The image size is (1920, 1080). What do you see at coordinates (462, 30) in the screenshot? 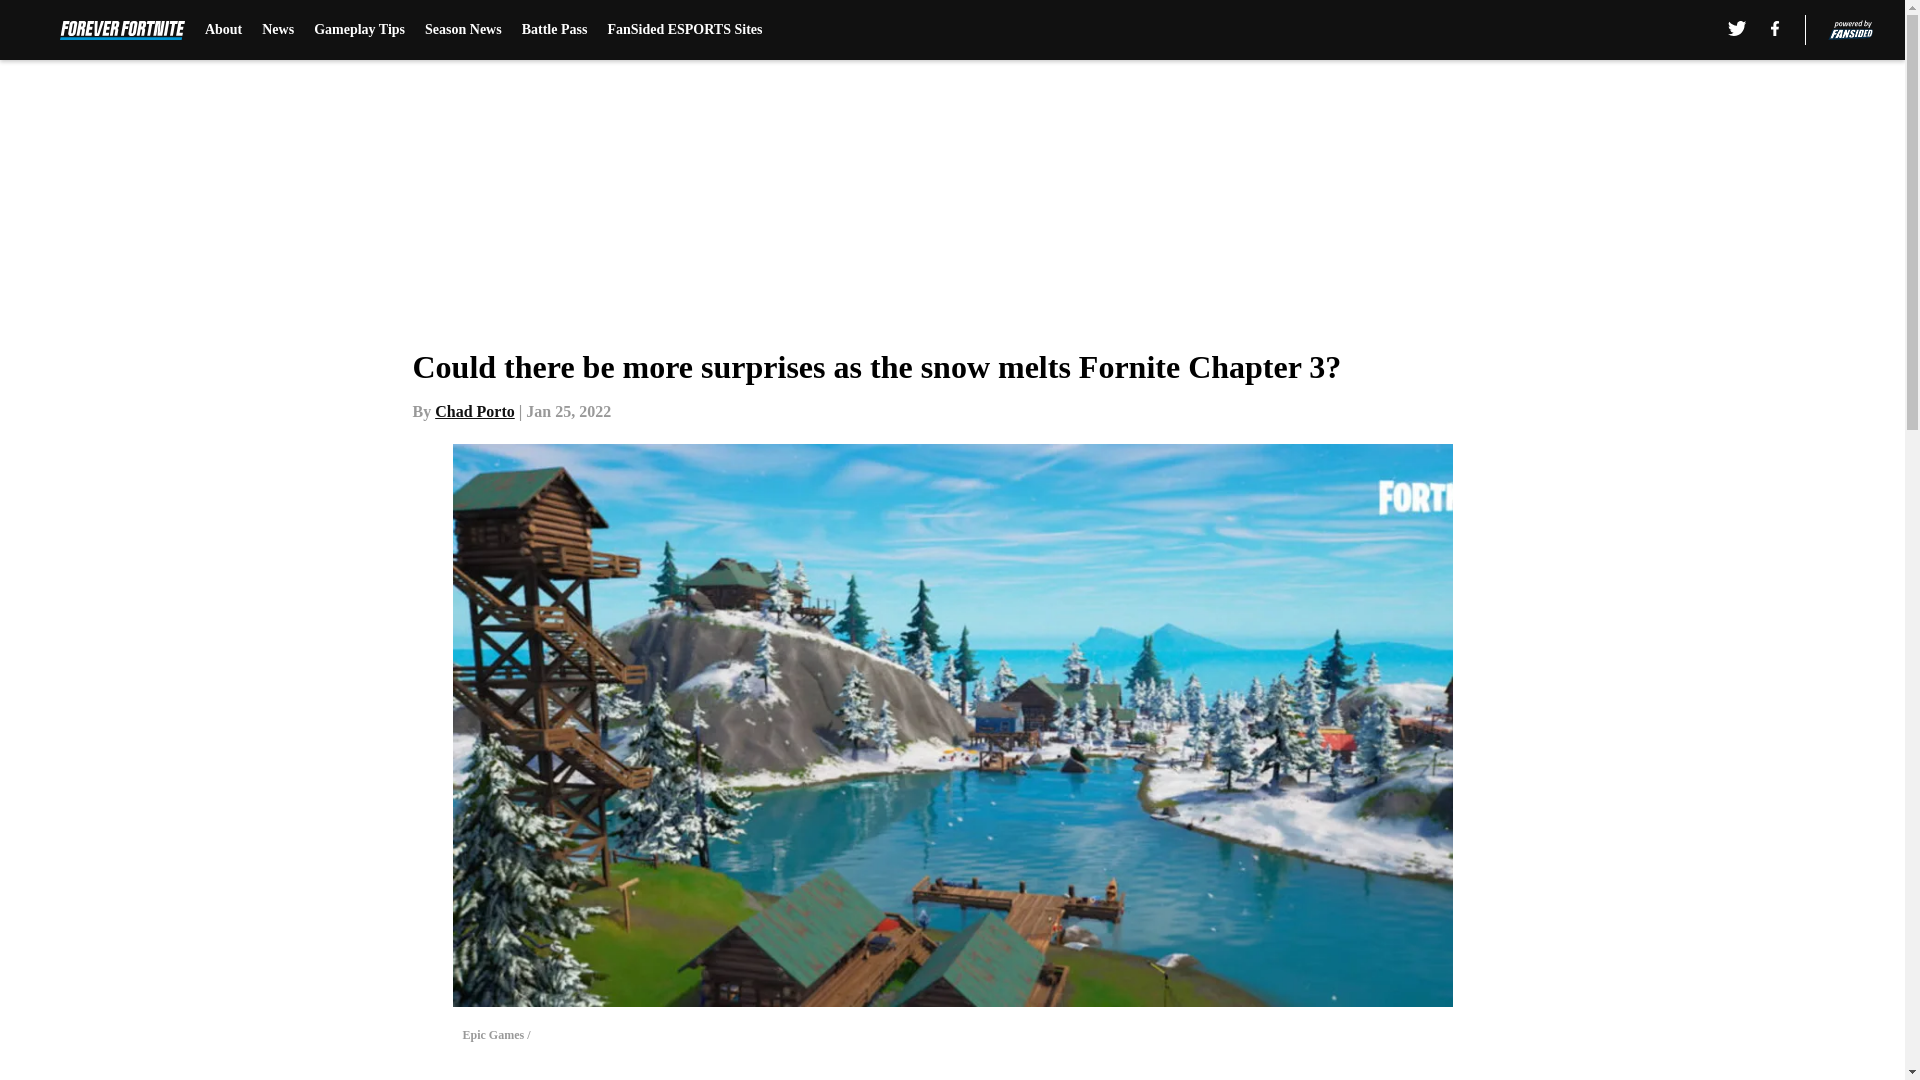
I see `Season News` at bounding box center [462, 30].